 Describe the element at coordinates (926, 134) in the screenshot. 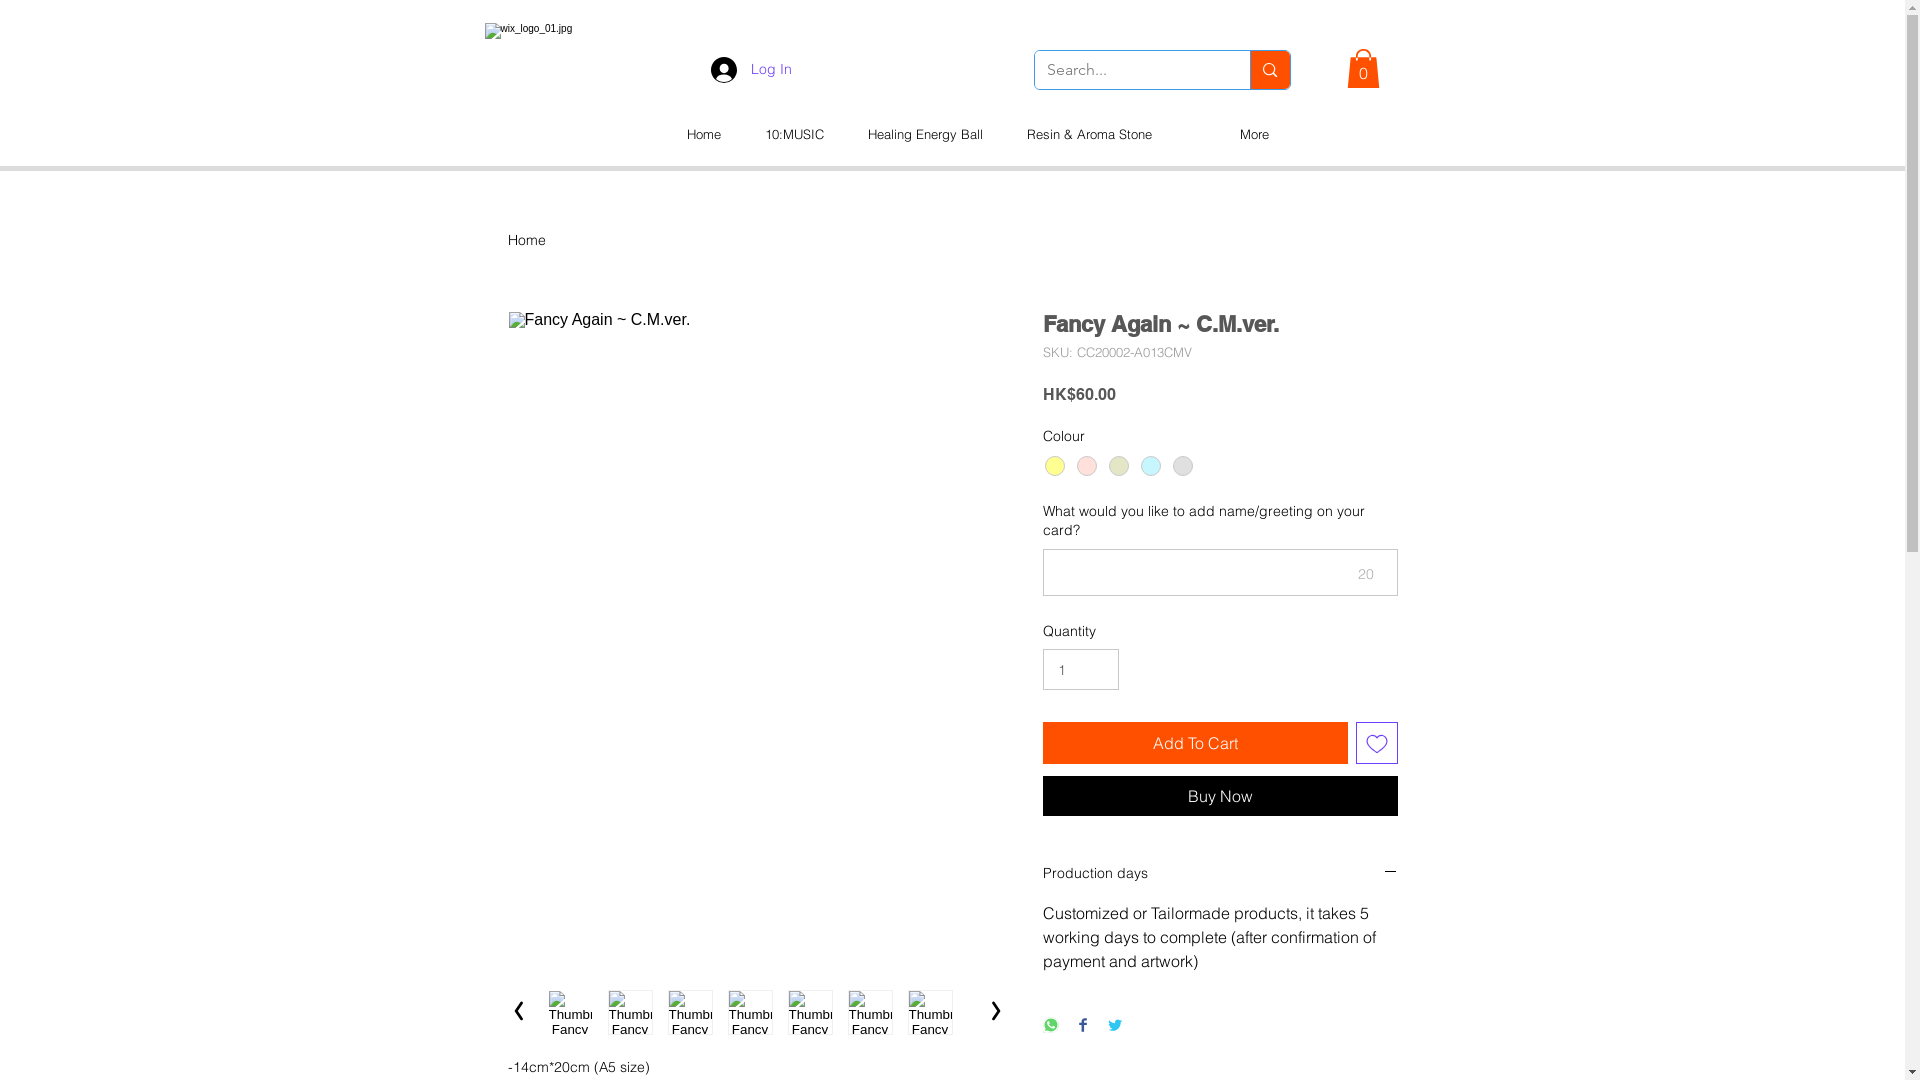

I see `Healing Energy Ball` at that location.